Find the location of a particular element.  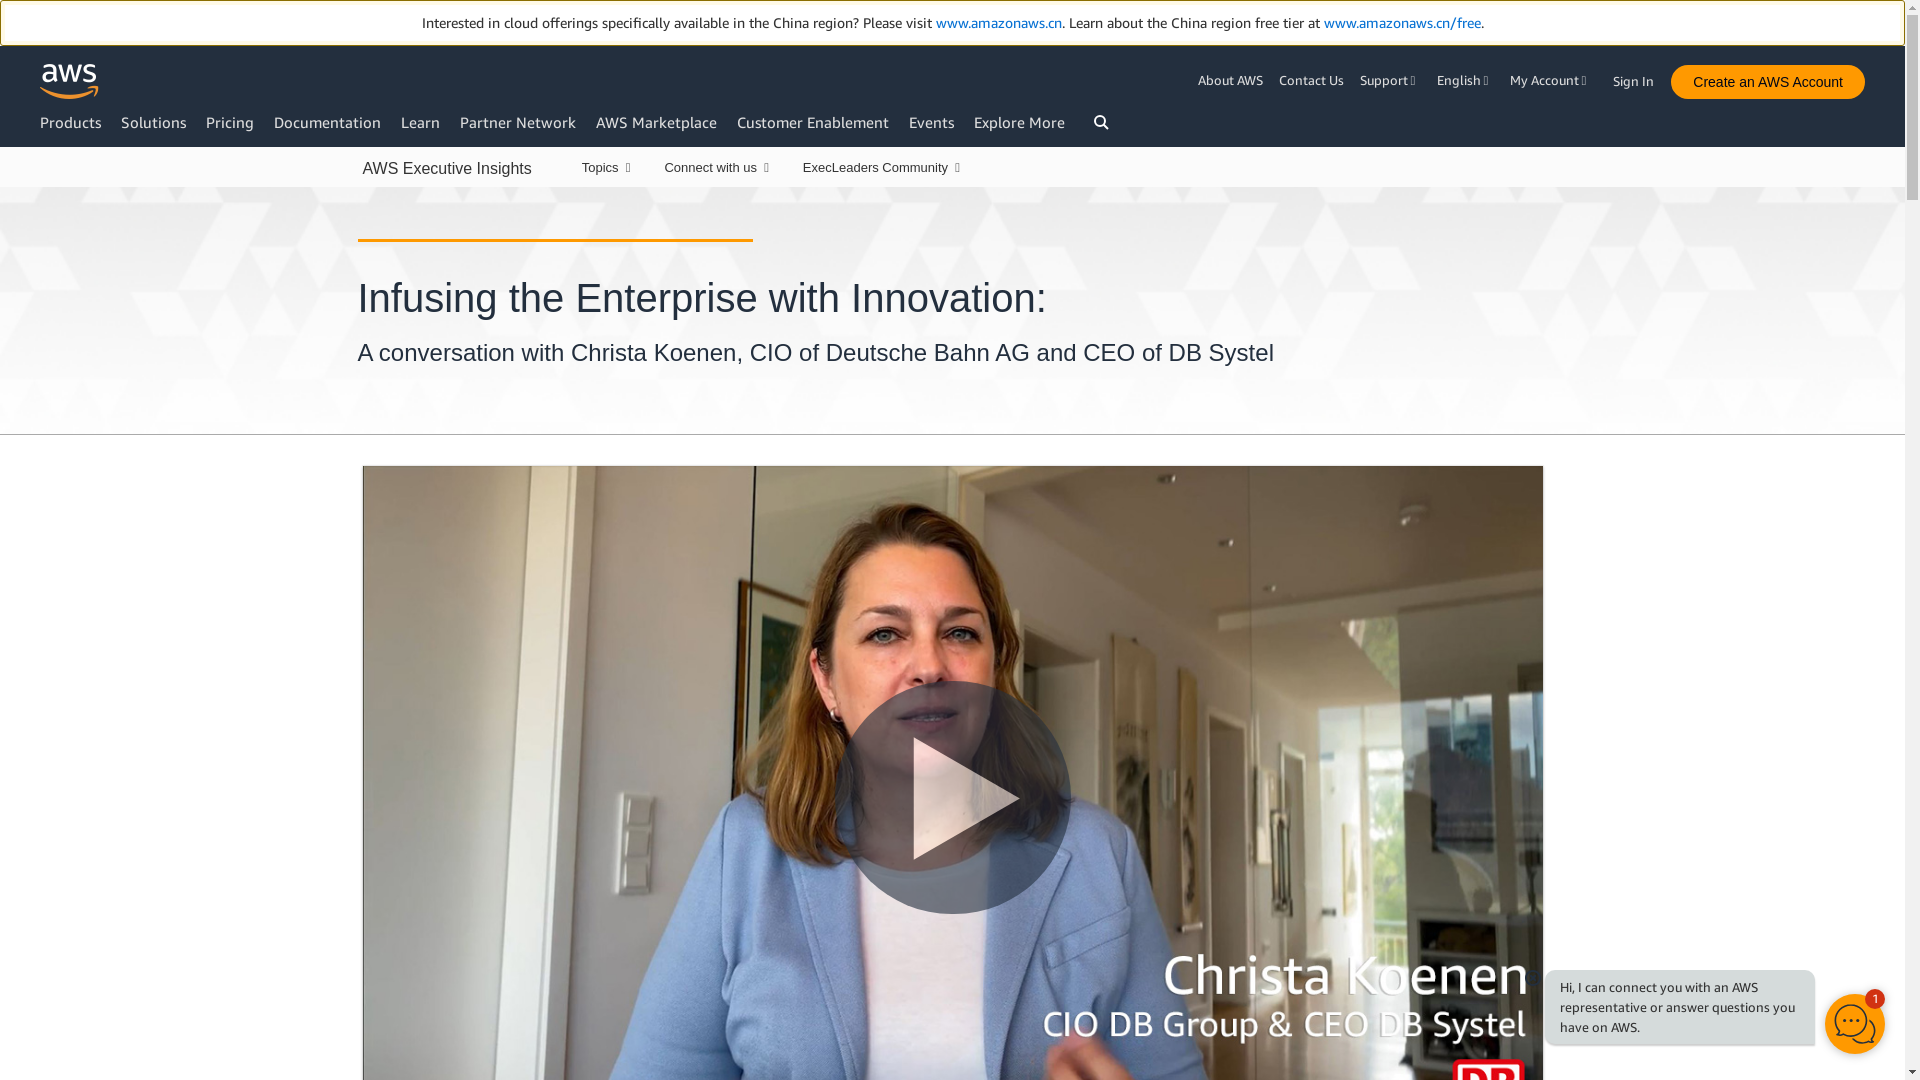

Support  is located at coordinates (1390, 80).